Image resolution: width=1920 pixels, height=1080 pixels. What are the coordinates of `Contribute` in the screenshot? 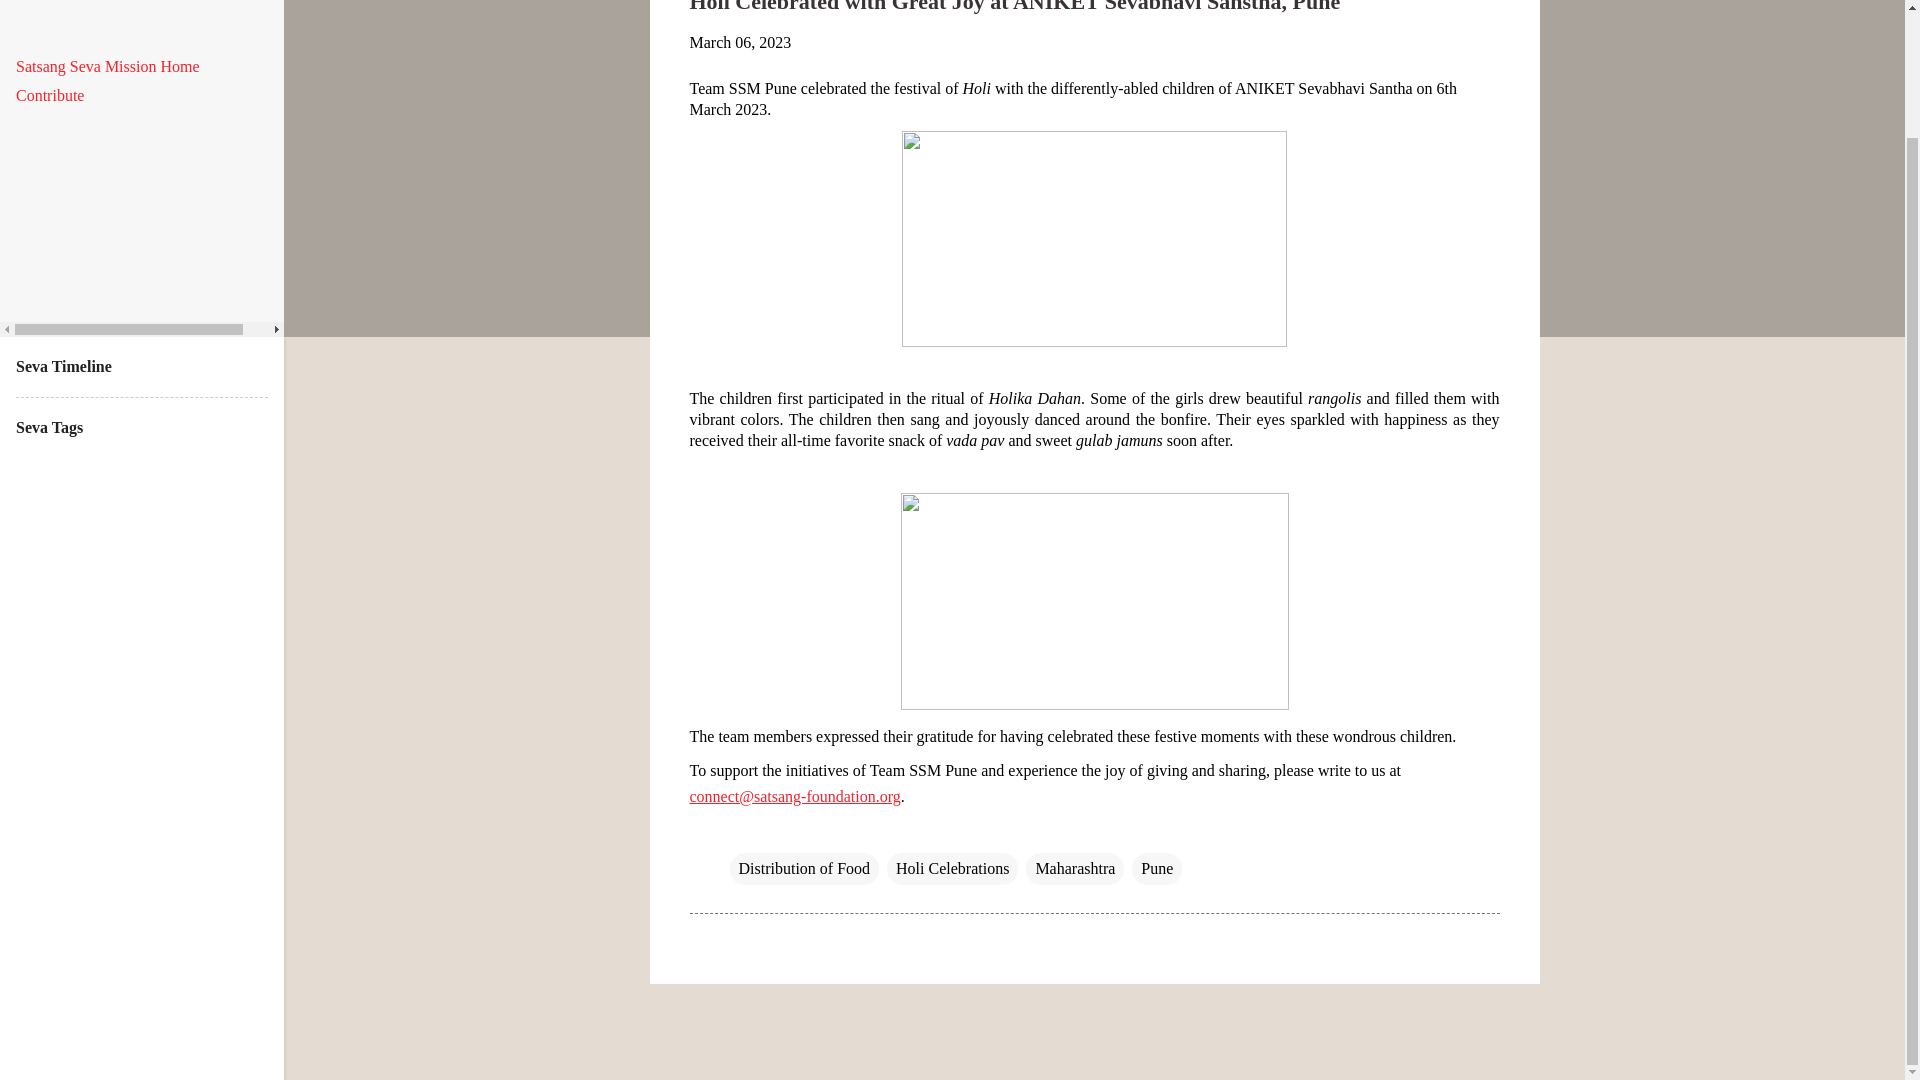 It's located at (50, 95).